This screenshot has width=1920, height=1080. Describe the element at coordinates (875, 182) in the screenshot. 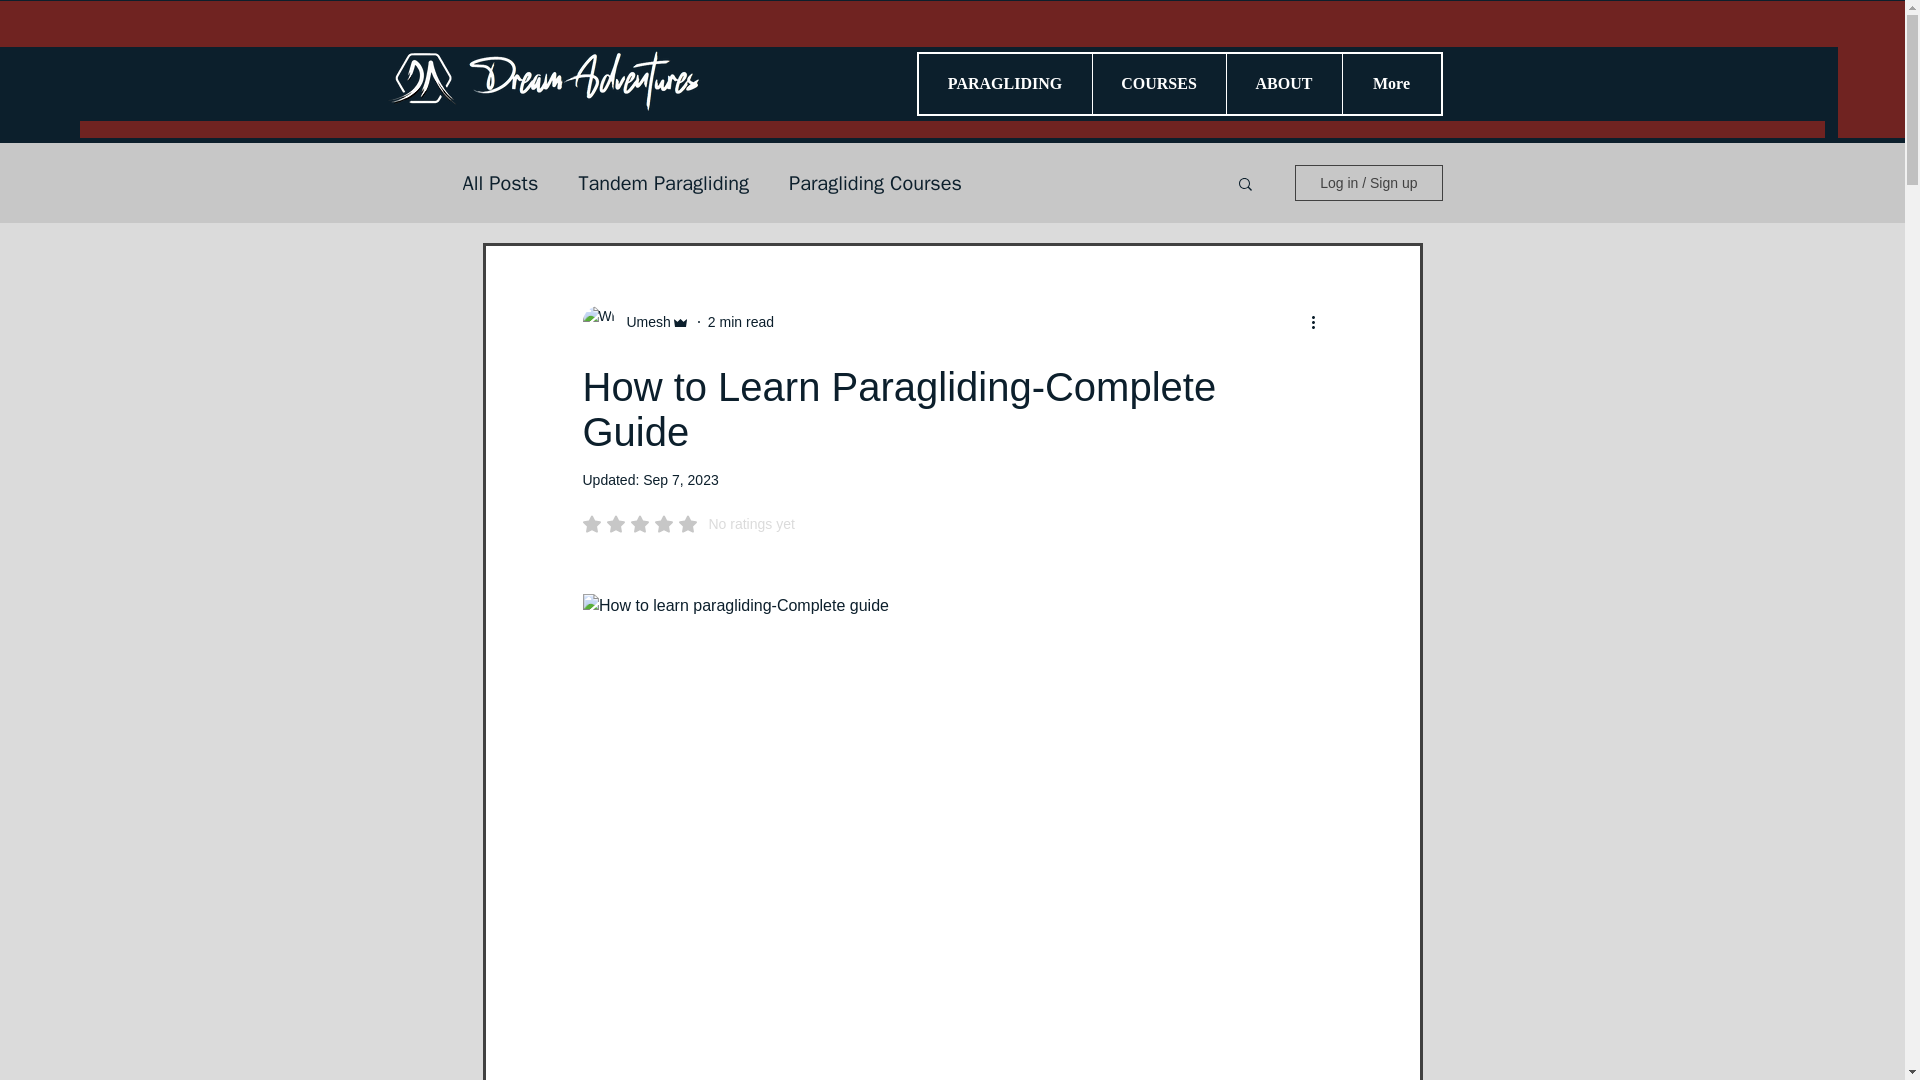

I see `Paragliding Courses` at that location.